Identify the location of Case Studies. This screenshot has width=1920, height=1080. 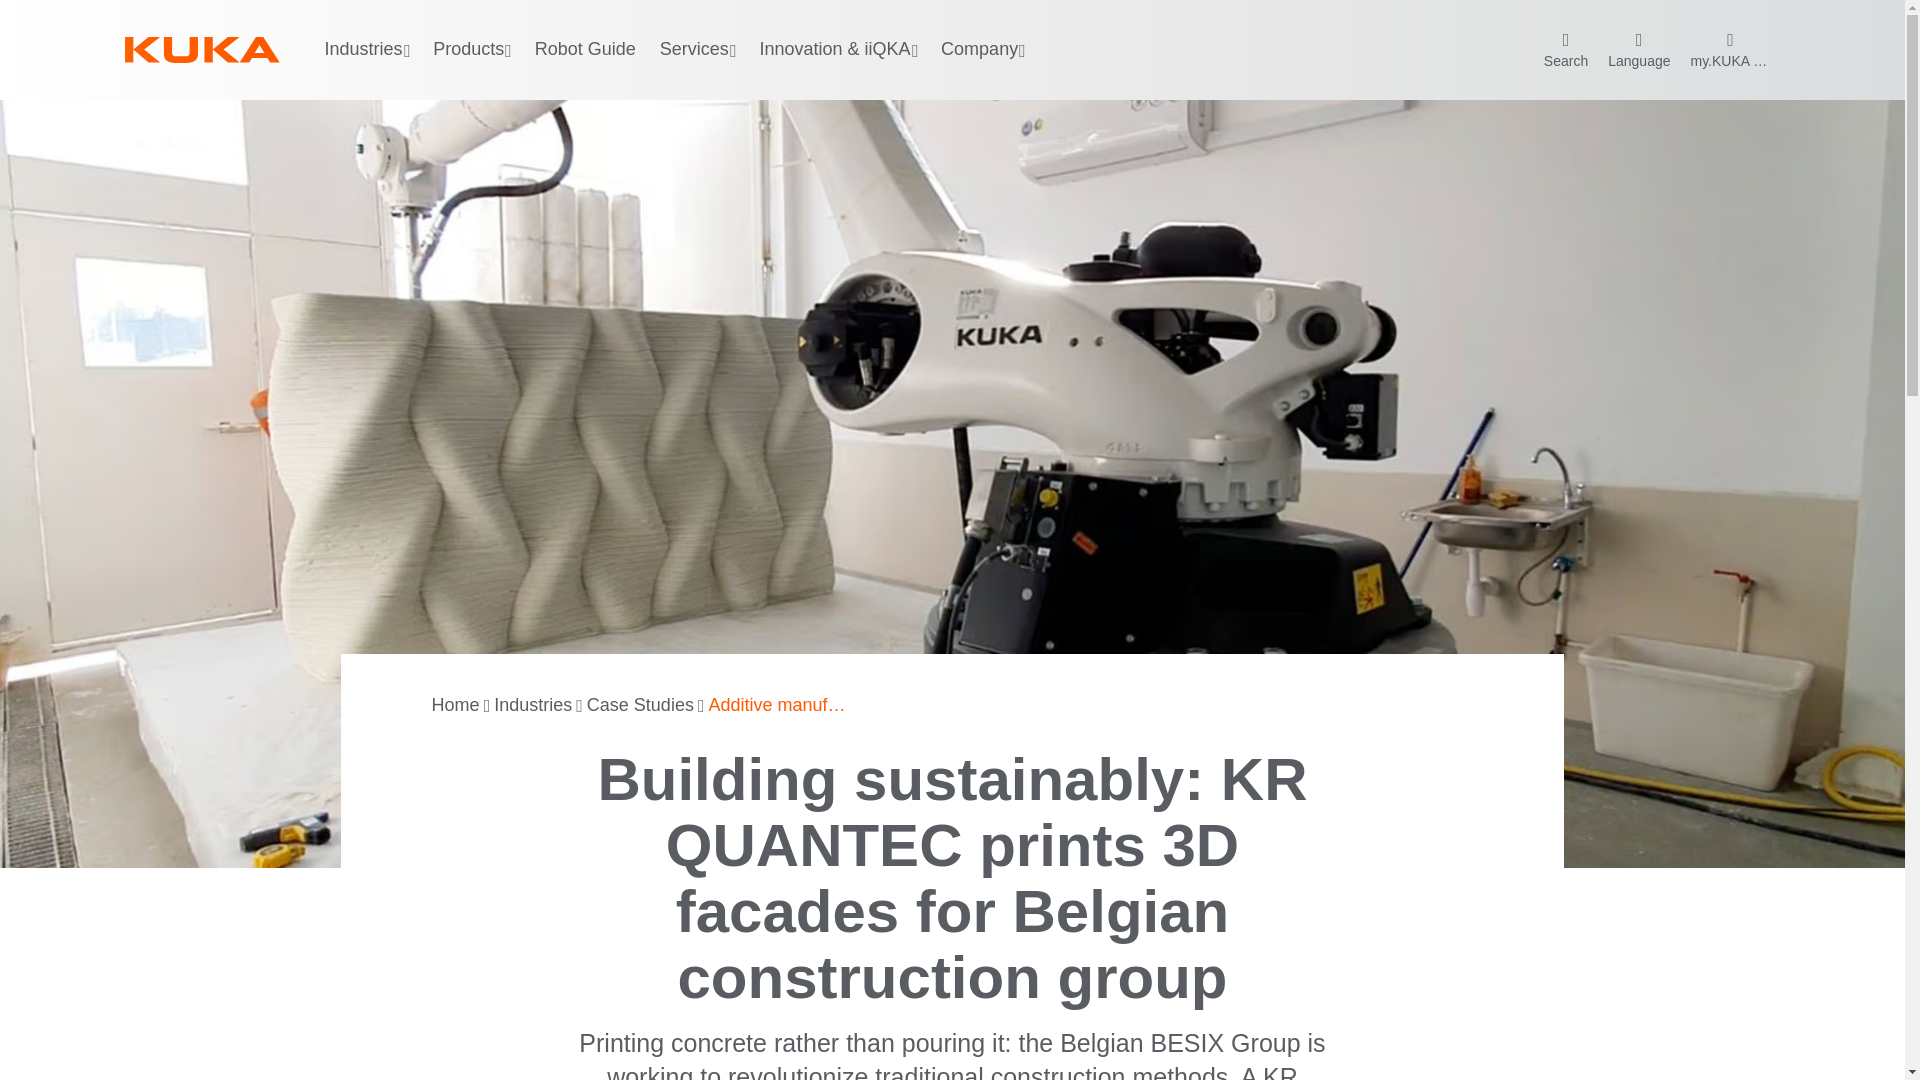
(640, 706).